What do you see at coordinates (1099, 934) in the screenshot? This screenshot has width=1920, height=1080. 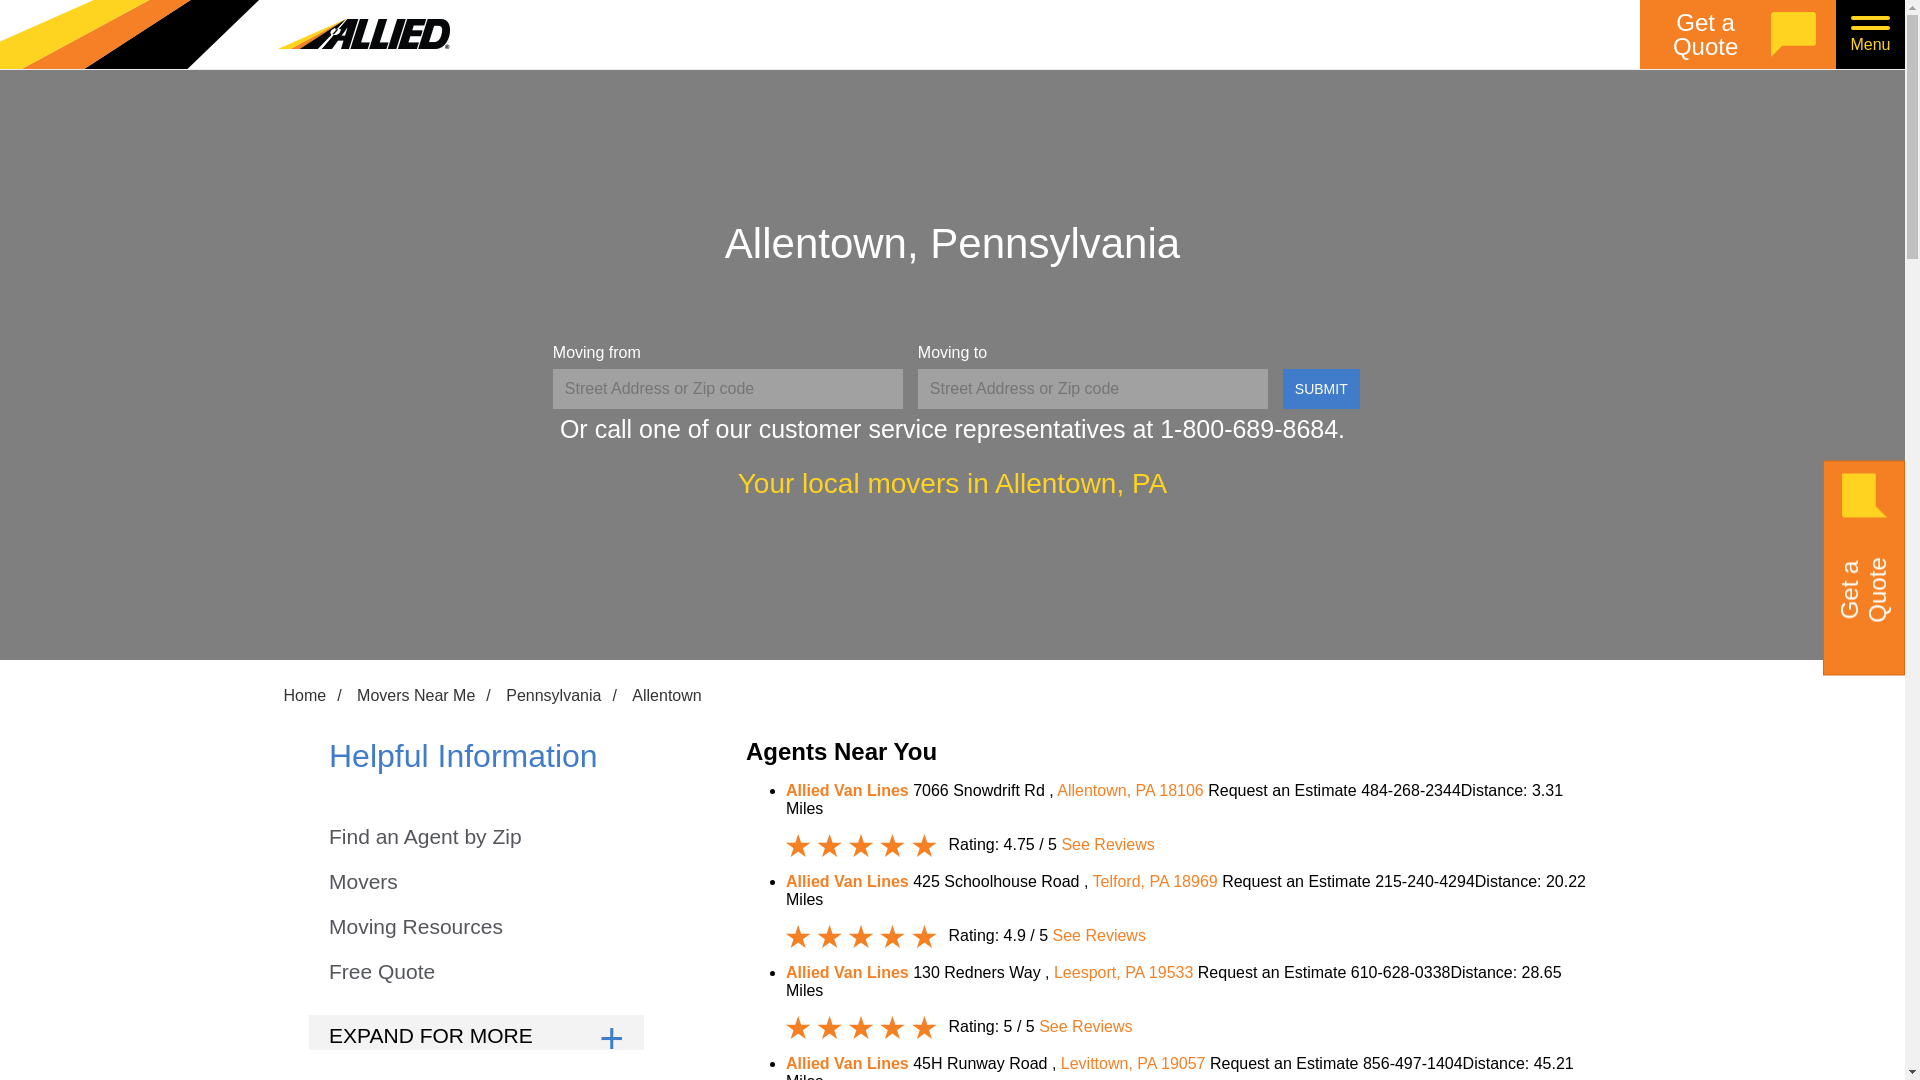 I see `See Reviews` at bounding box center [1099, 934].